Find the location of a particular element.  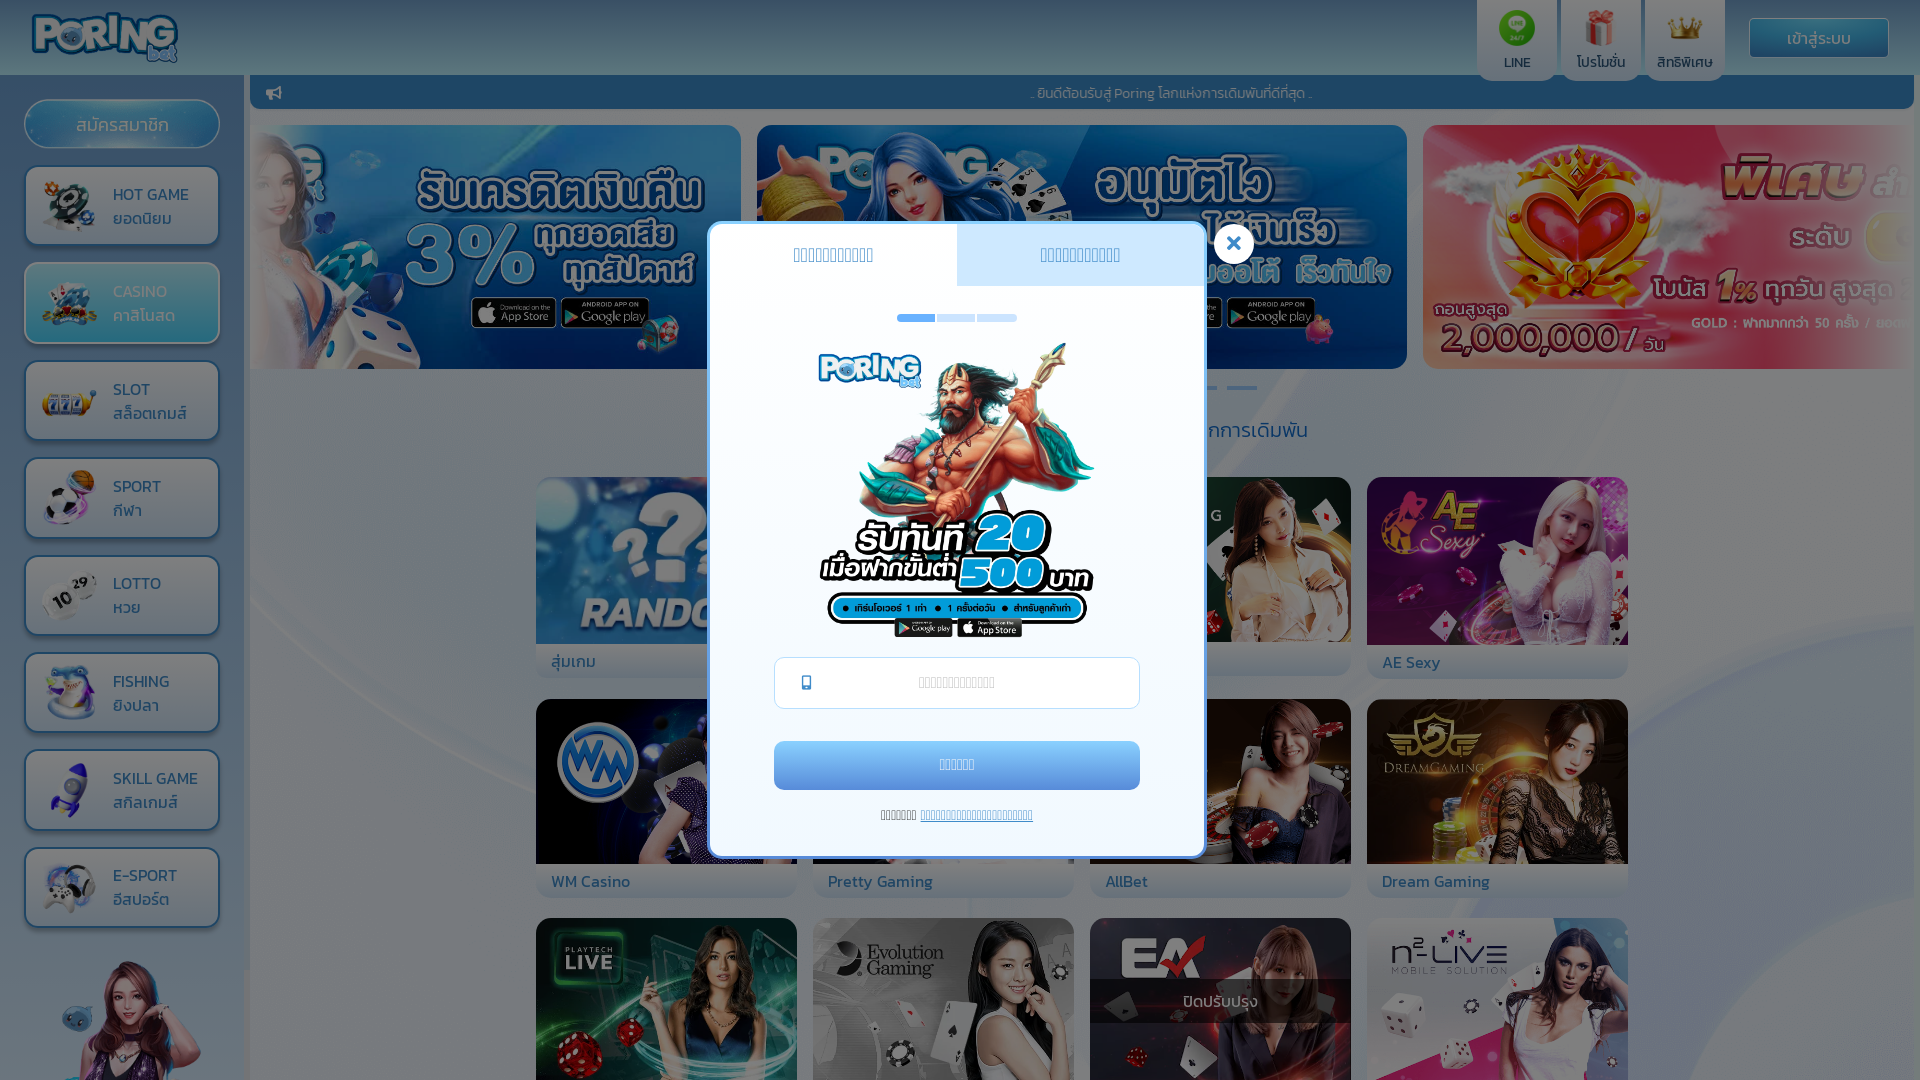

4 is located at coordinates (1042, 388).